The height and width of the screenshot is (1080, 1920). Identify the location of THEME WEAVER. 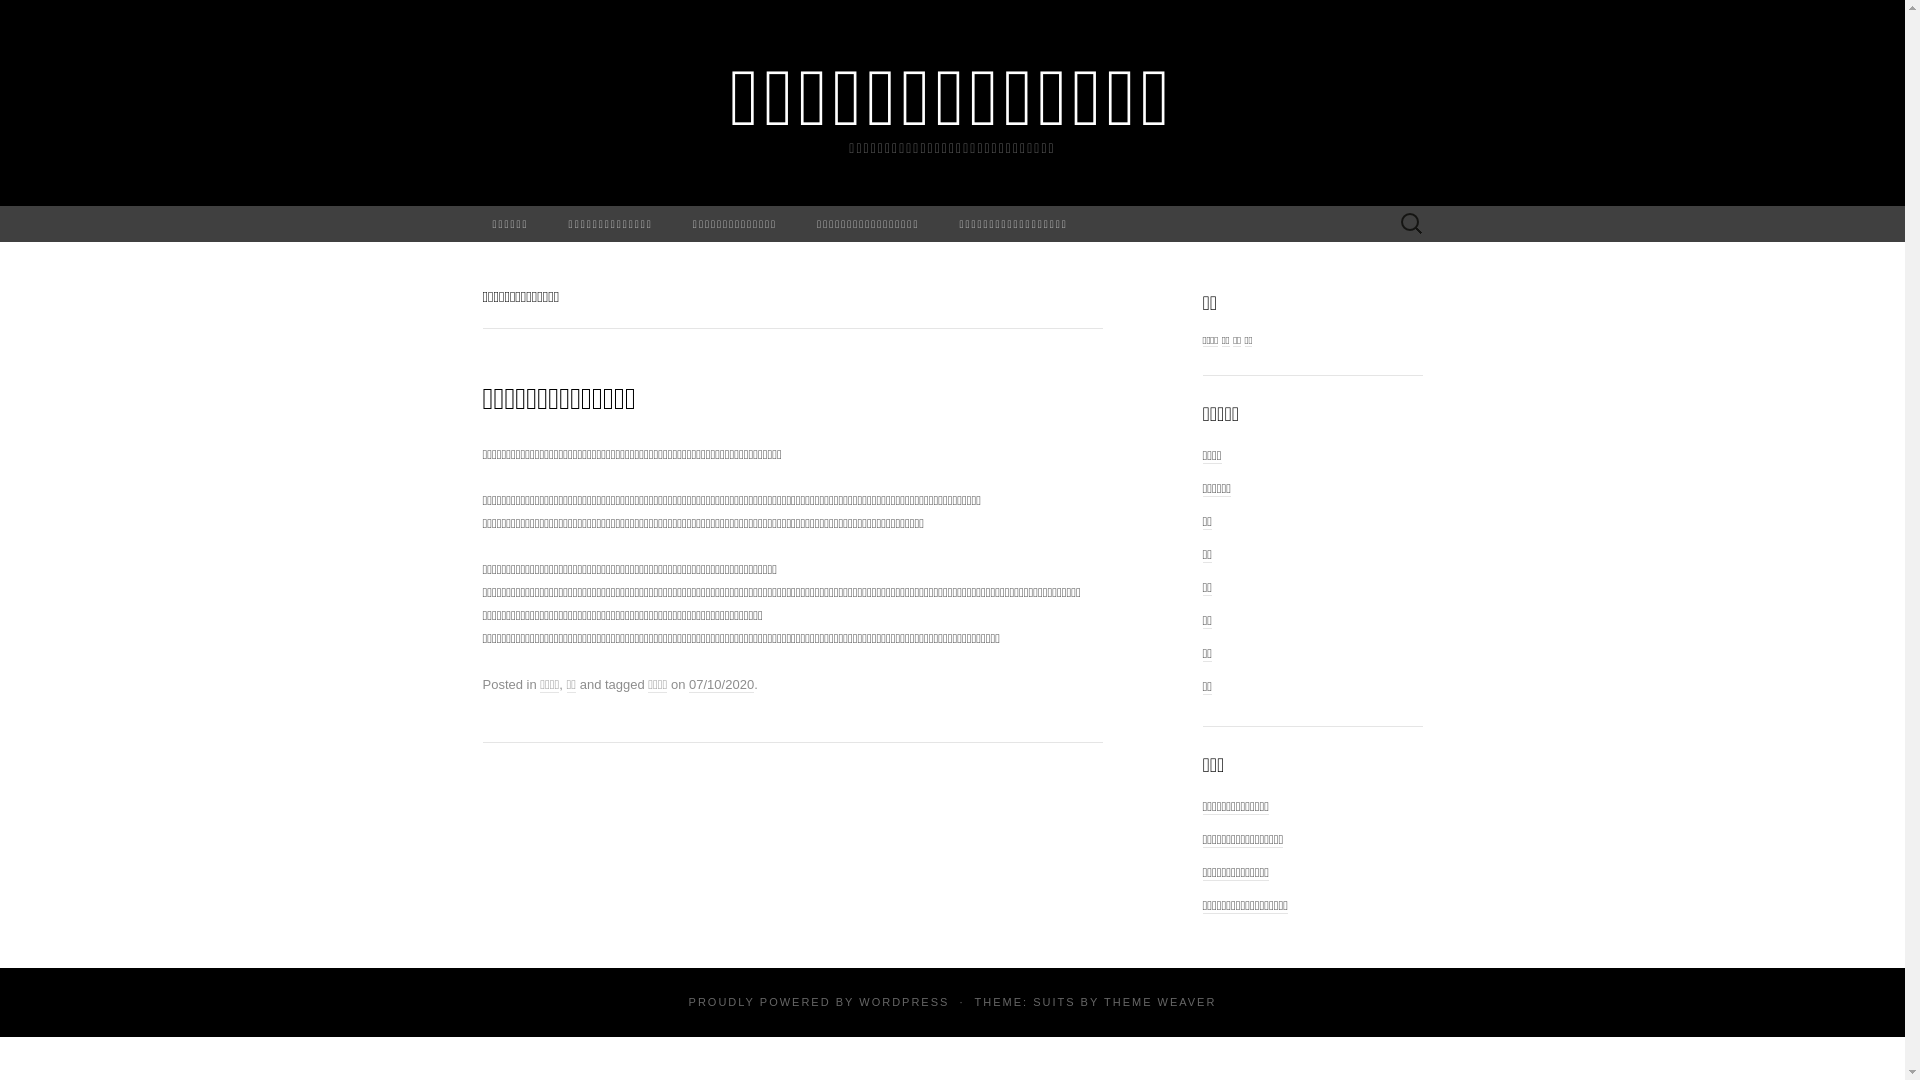
(1160, 1002).